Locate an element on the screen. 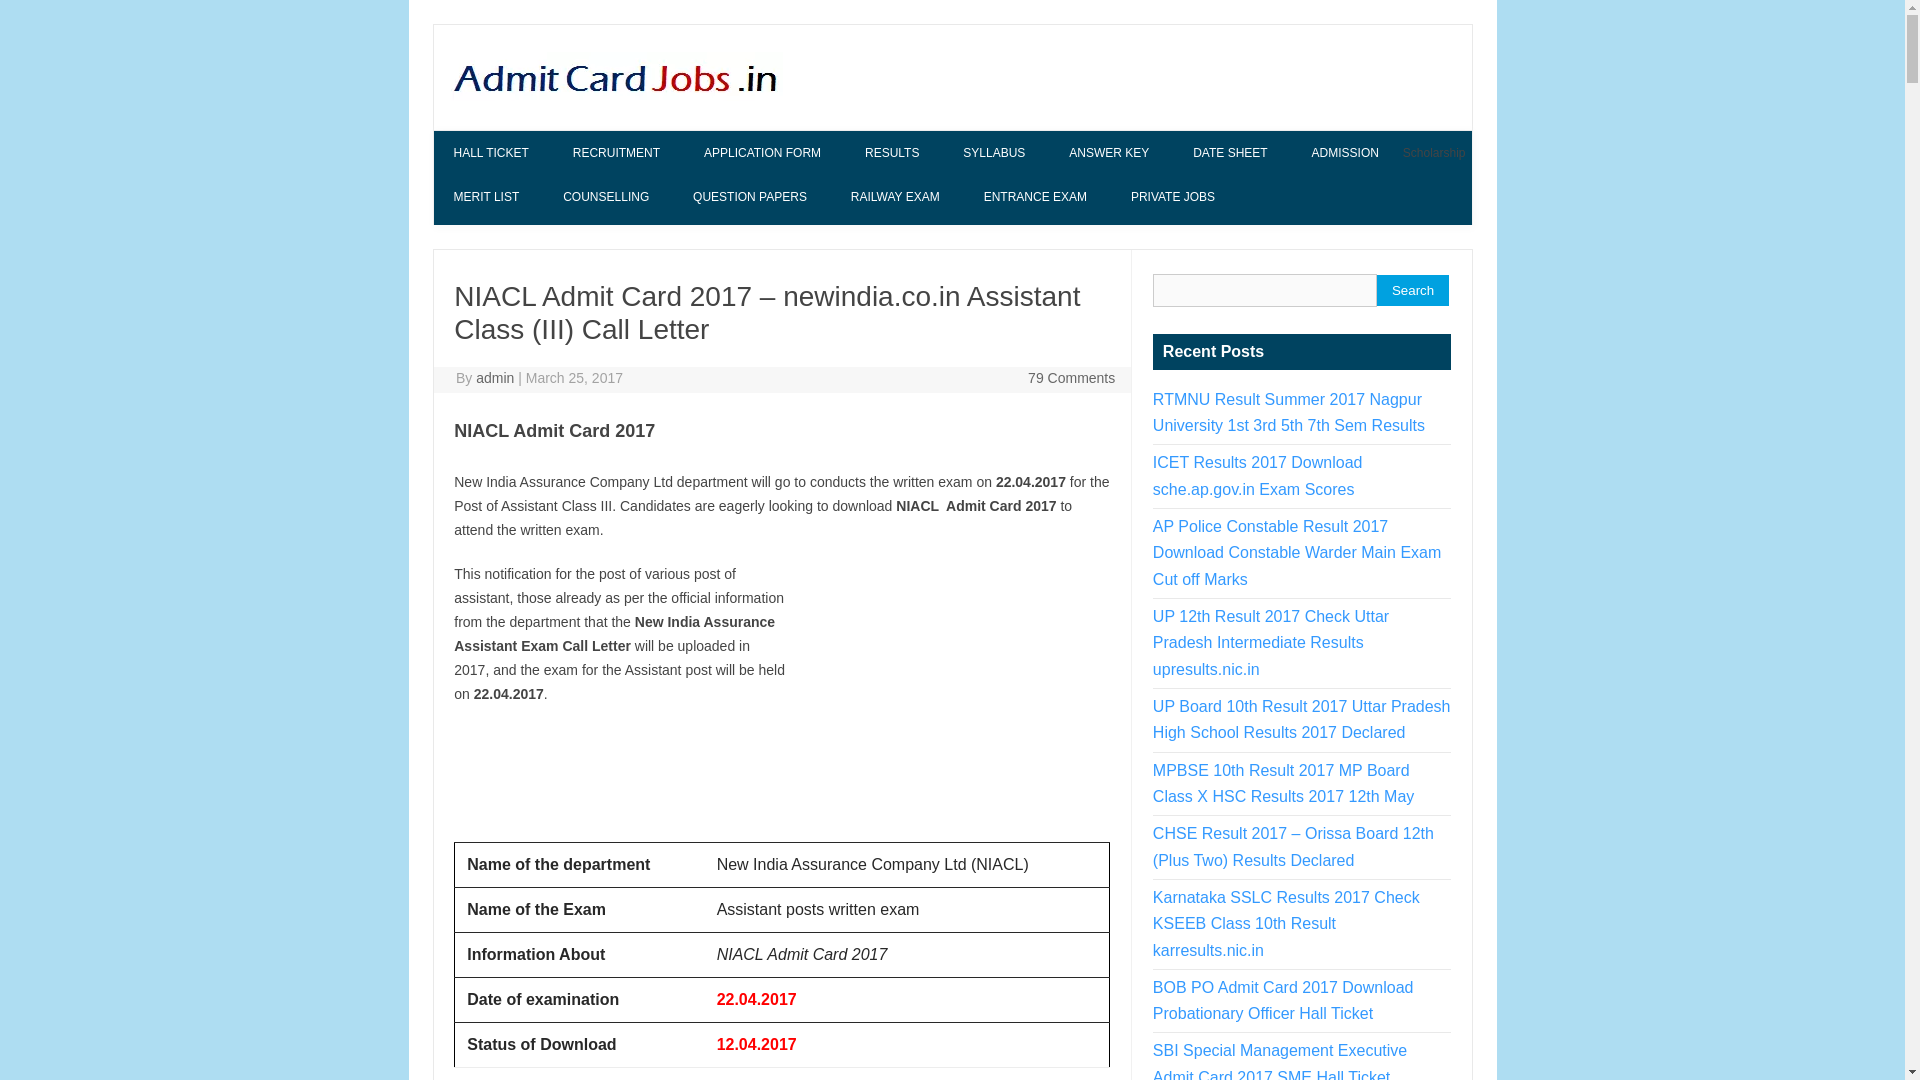  RESULTS is located at coordinates (891, 152).